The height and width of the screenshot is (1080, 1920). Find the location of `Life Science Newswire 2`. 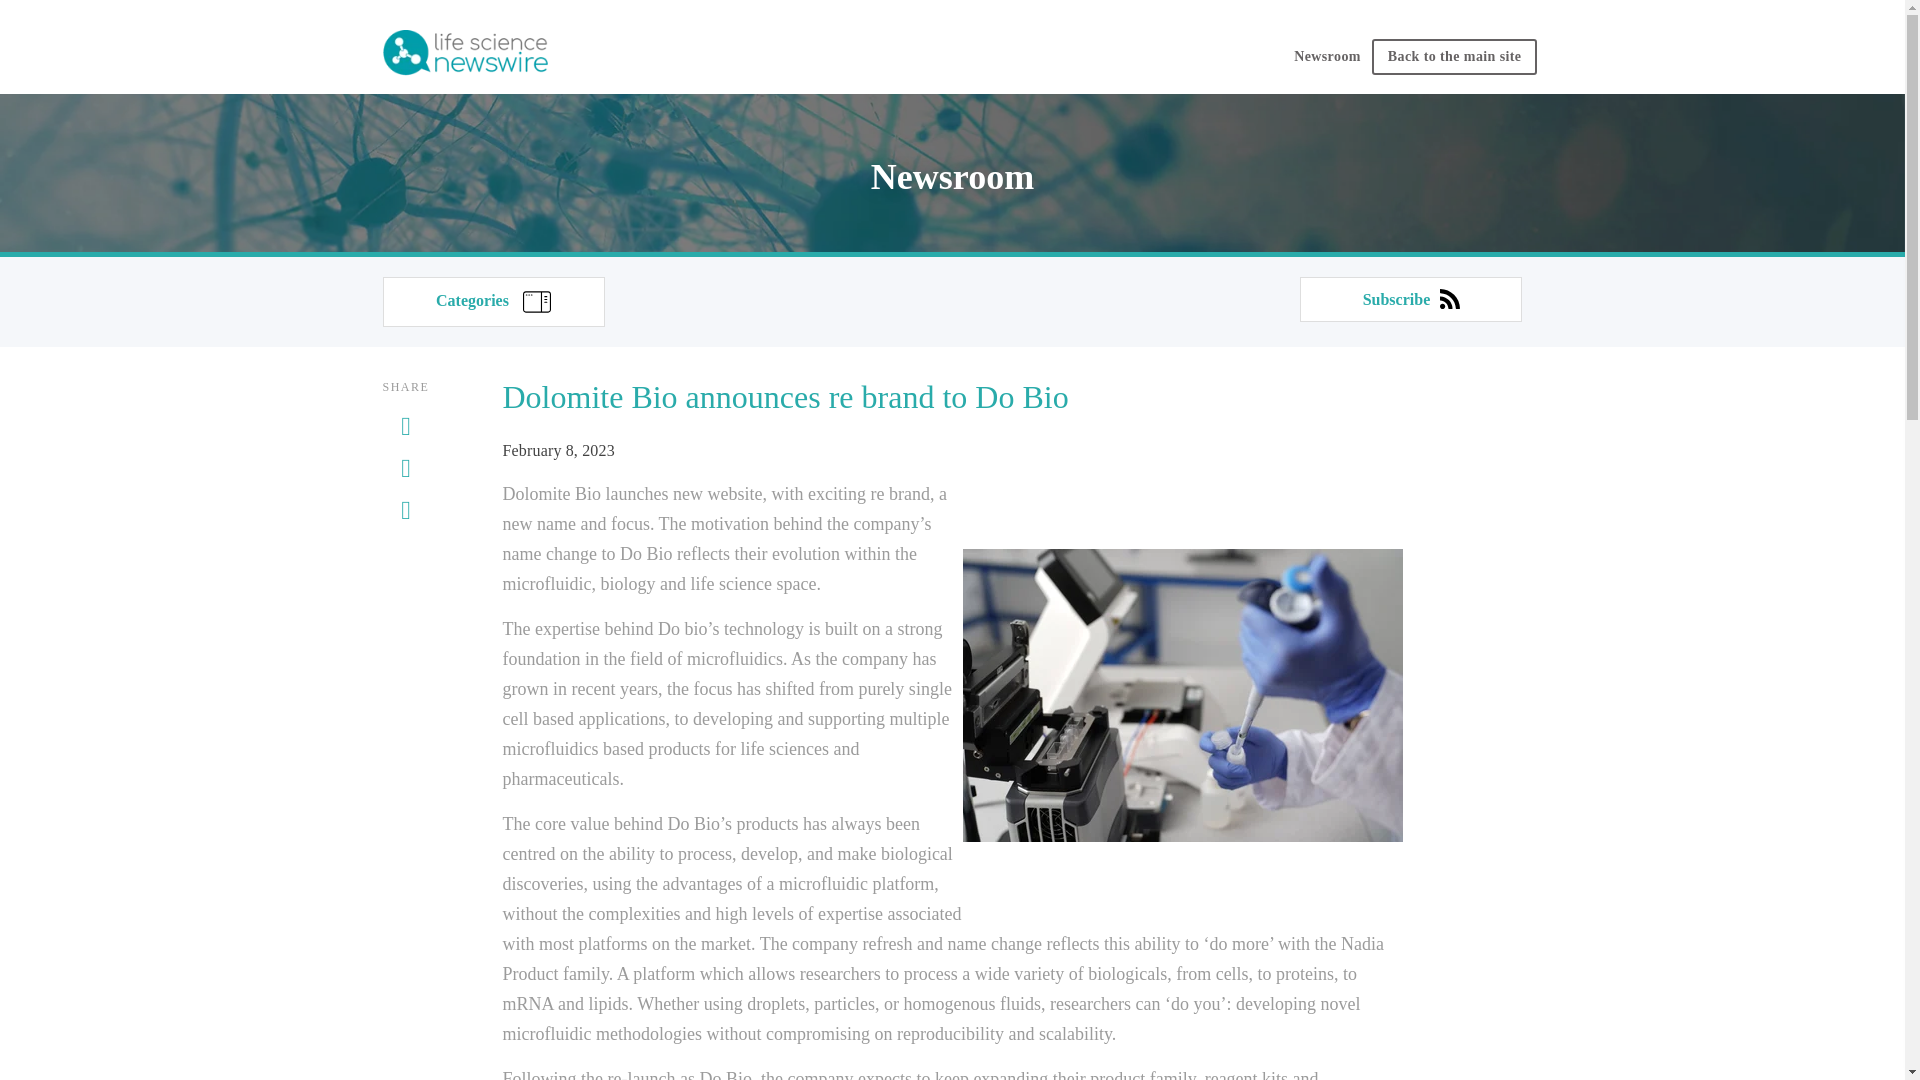

Life Science Newswire 2 is located at coordinates (464, 54).